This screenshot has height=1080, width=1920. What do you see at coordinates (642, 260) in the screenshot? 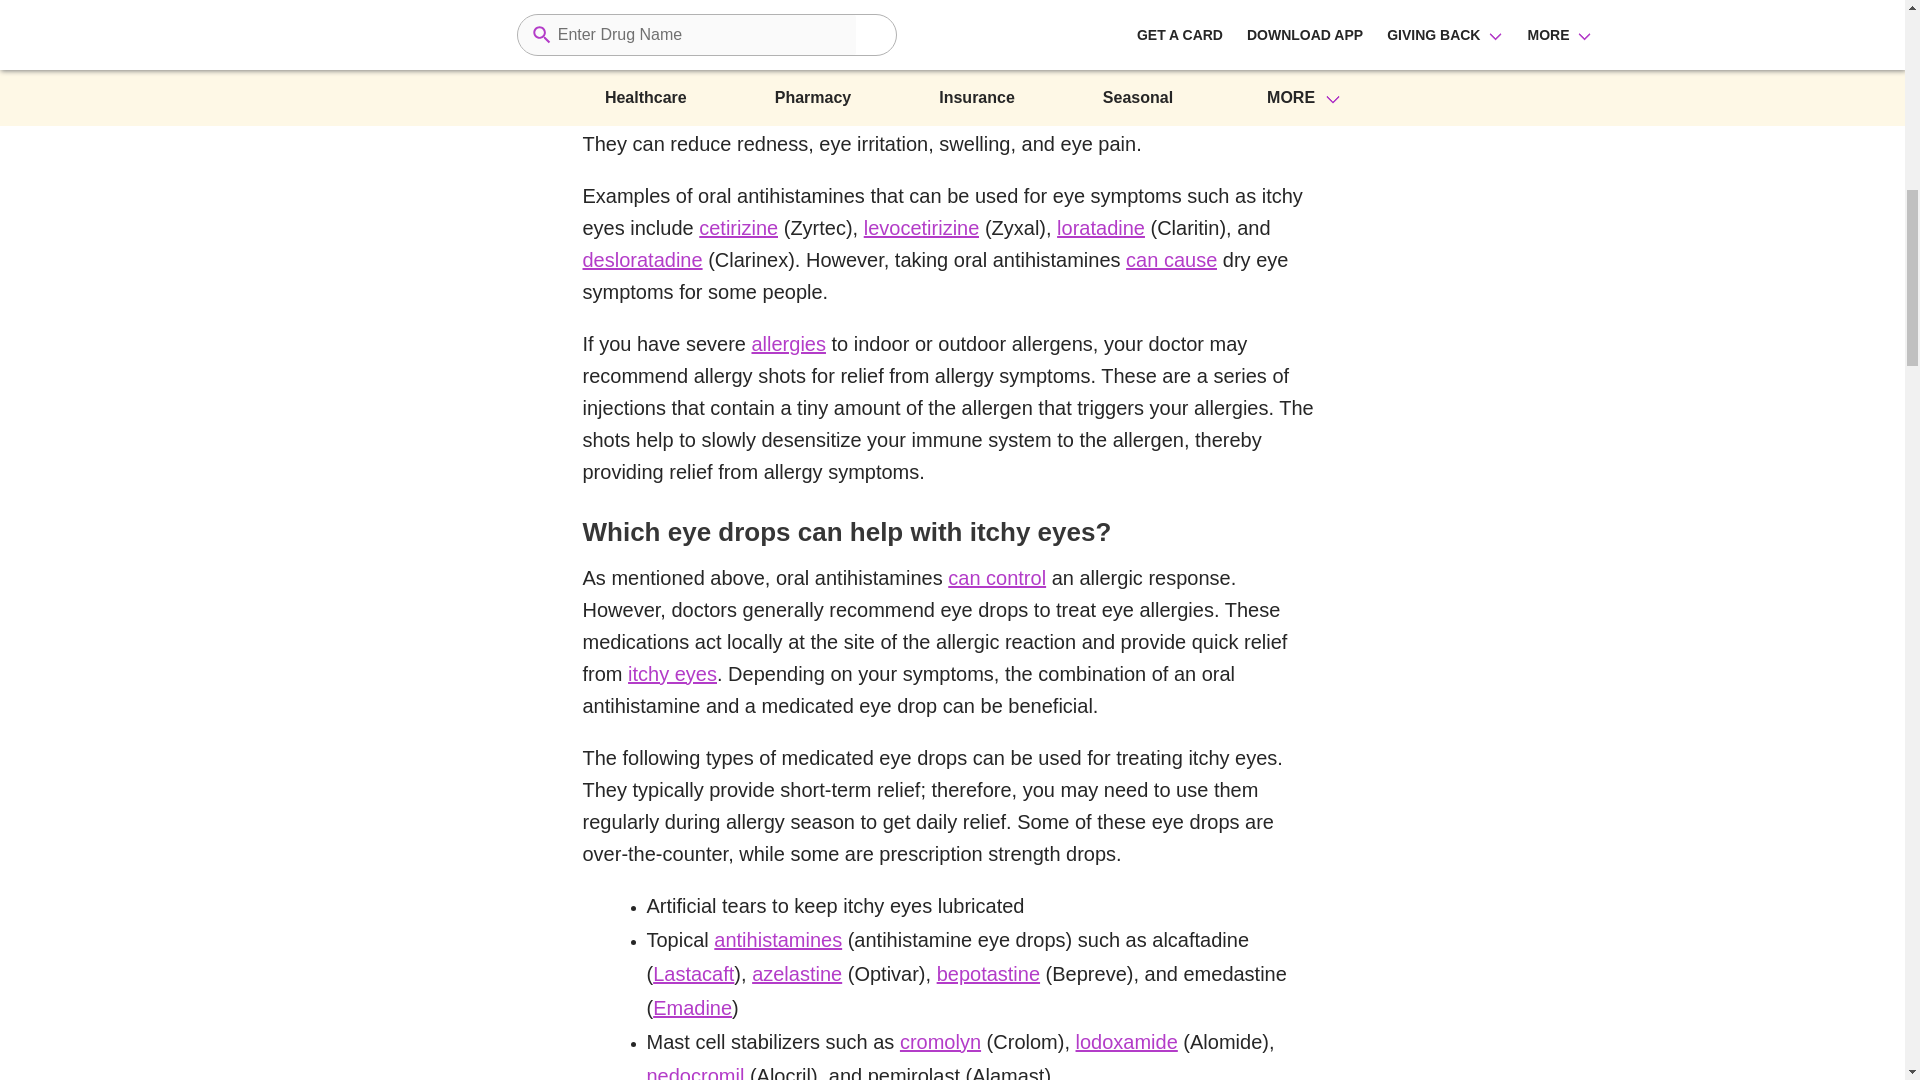
I see `desloratadine` at bounding box center [642, 260].